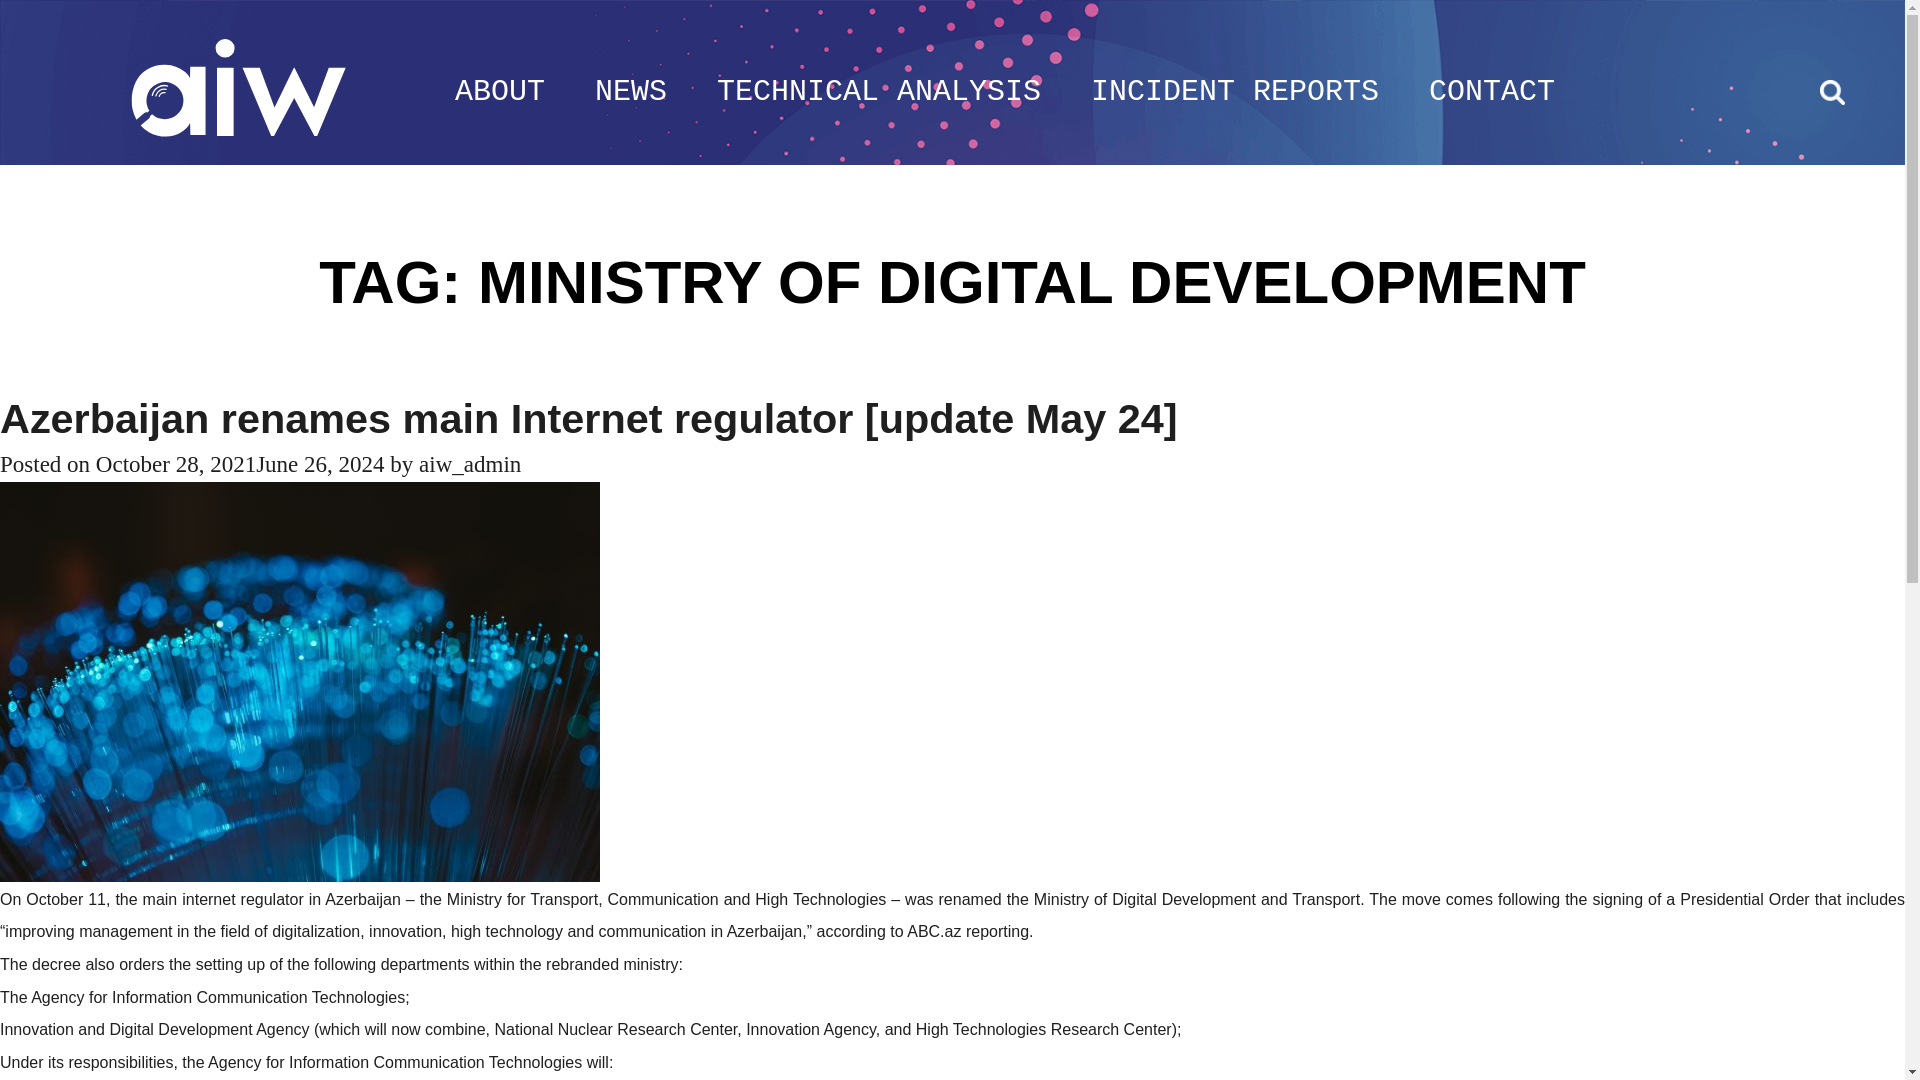 The height and width of the screenshot is (1080, 1920). What do you see at coordinates (1234, 92) in the screenshot?
I see `INCIDENT REPORTS` at bounding box center [1234, 92].